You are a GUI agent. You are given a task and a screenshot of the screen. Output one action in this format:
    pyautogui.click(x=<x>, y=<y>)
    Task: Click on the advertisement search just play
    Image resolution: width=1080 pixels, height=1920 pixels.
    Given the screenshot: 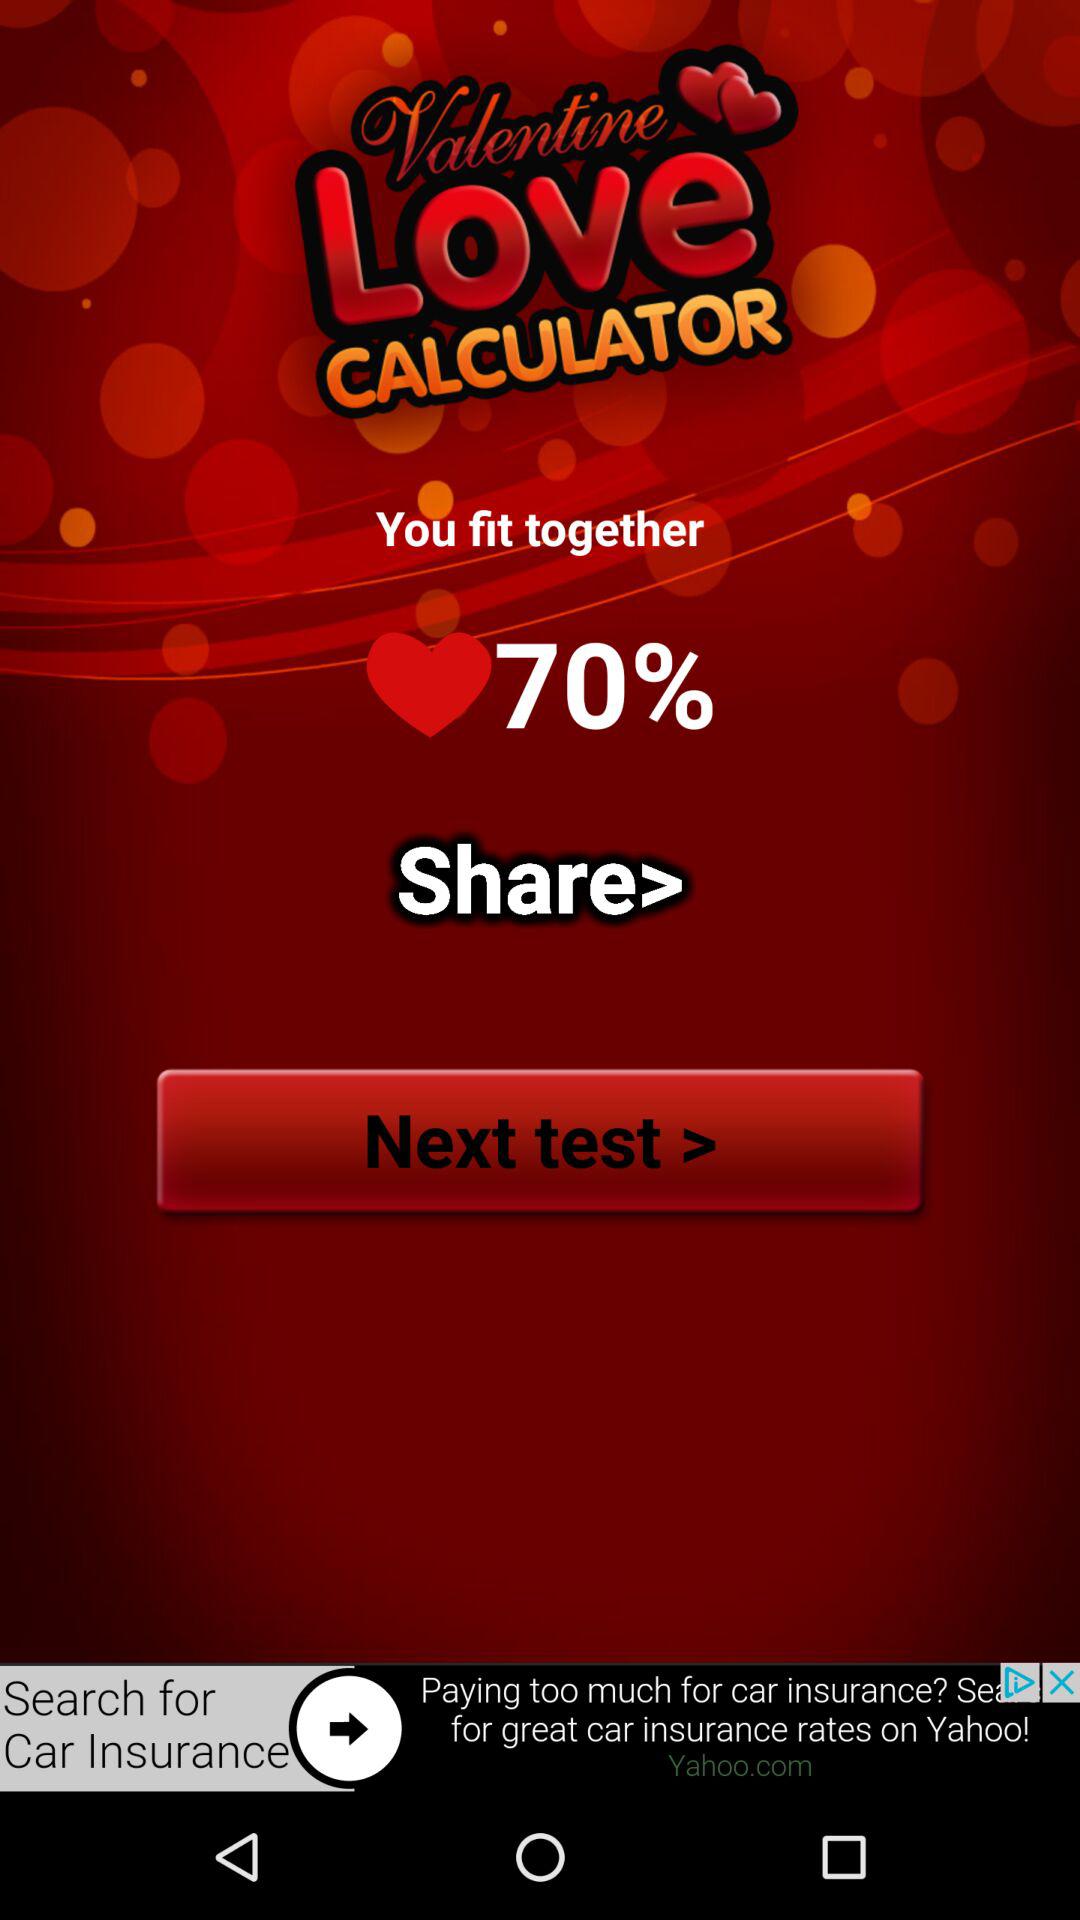 What is the action you would take?
    pyautogui.click(x=540, y=1728)
    